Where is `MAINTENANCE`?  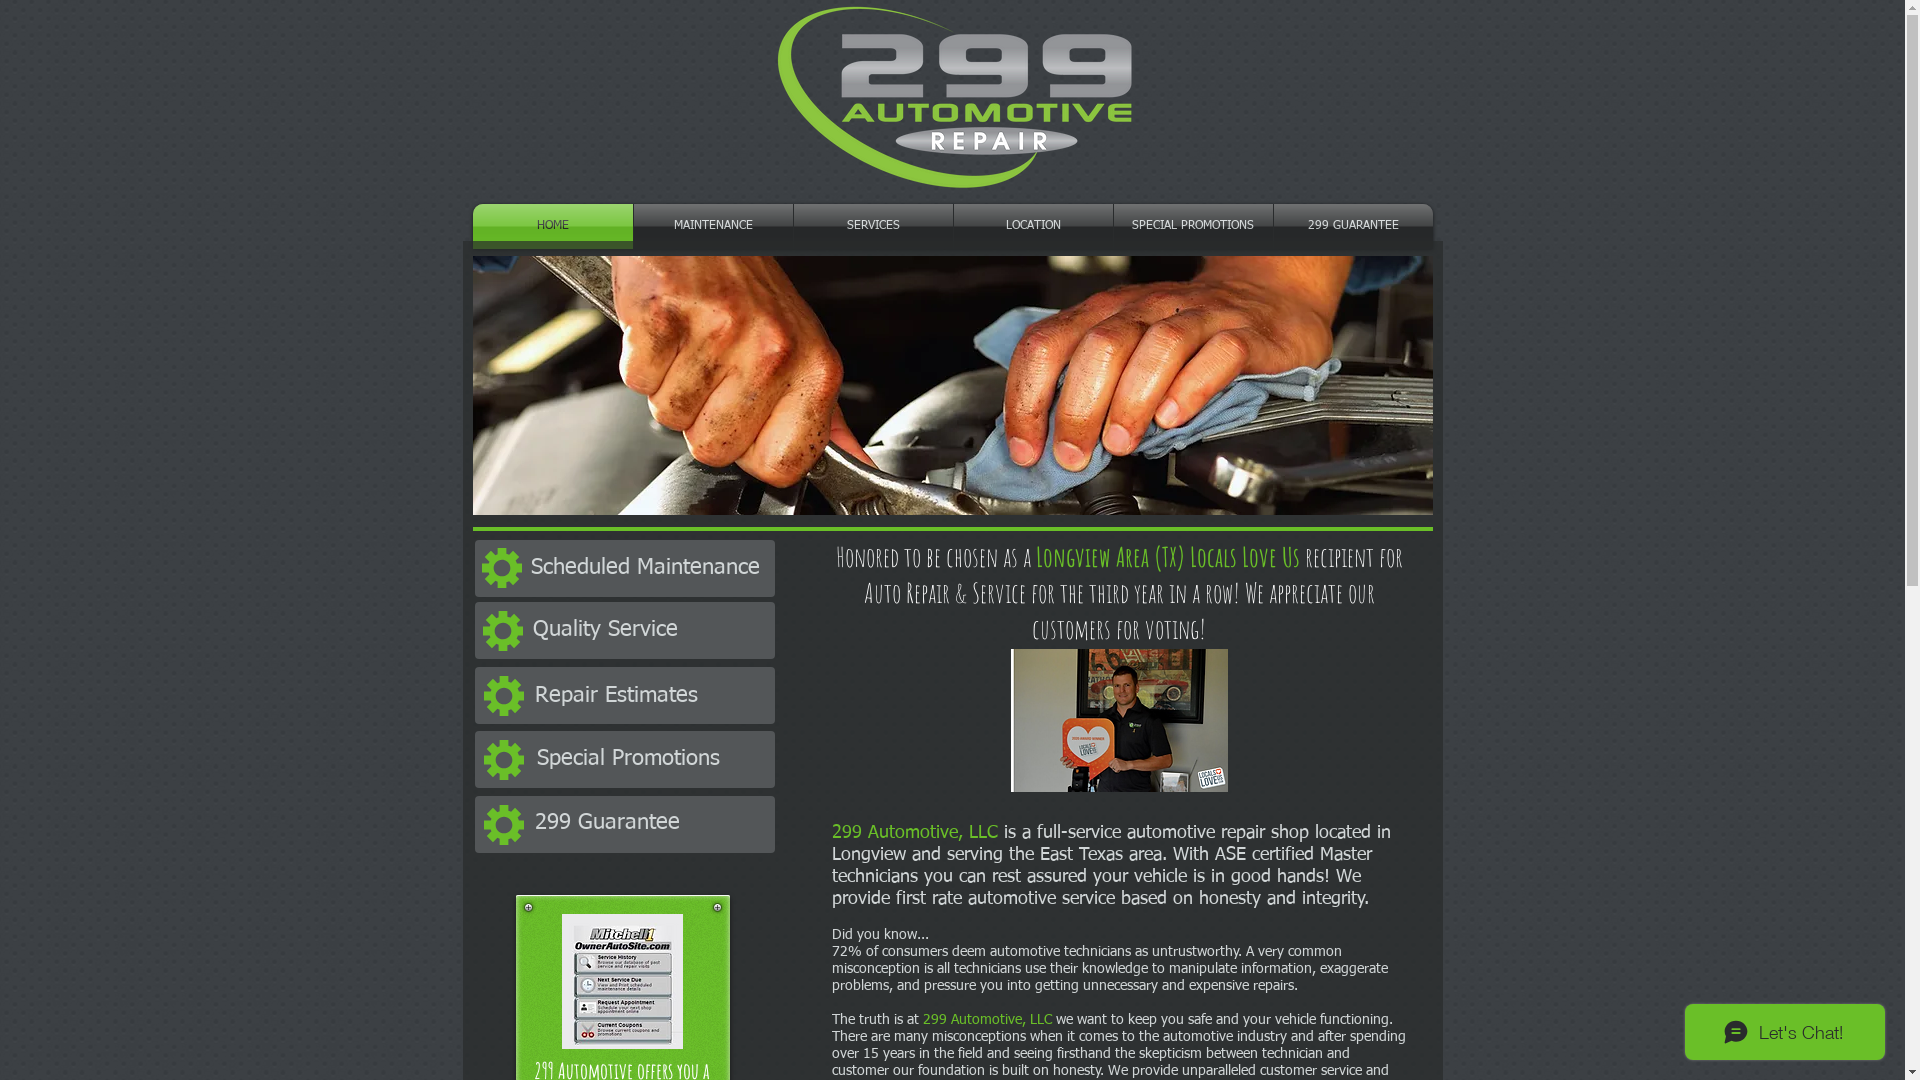
MAINTENANCE is located at coordinates (714, 226).